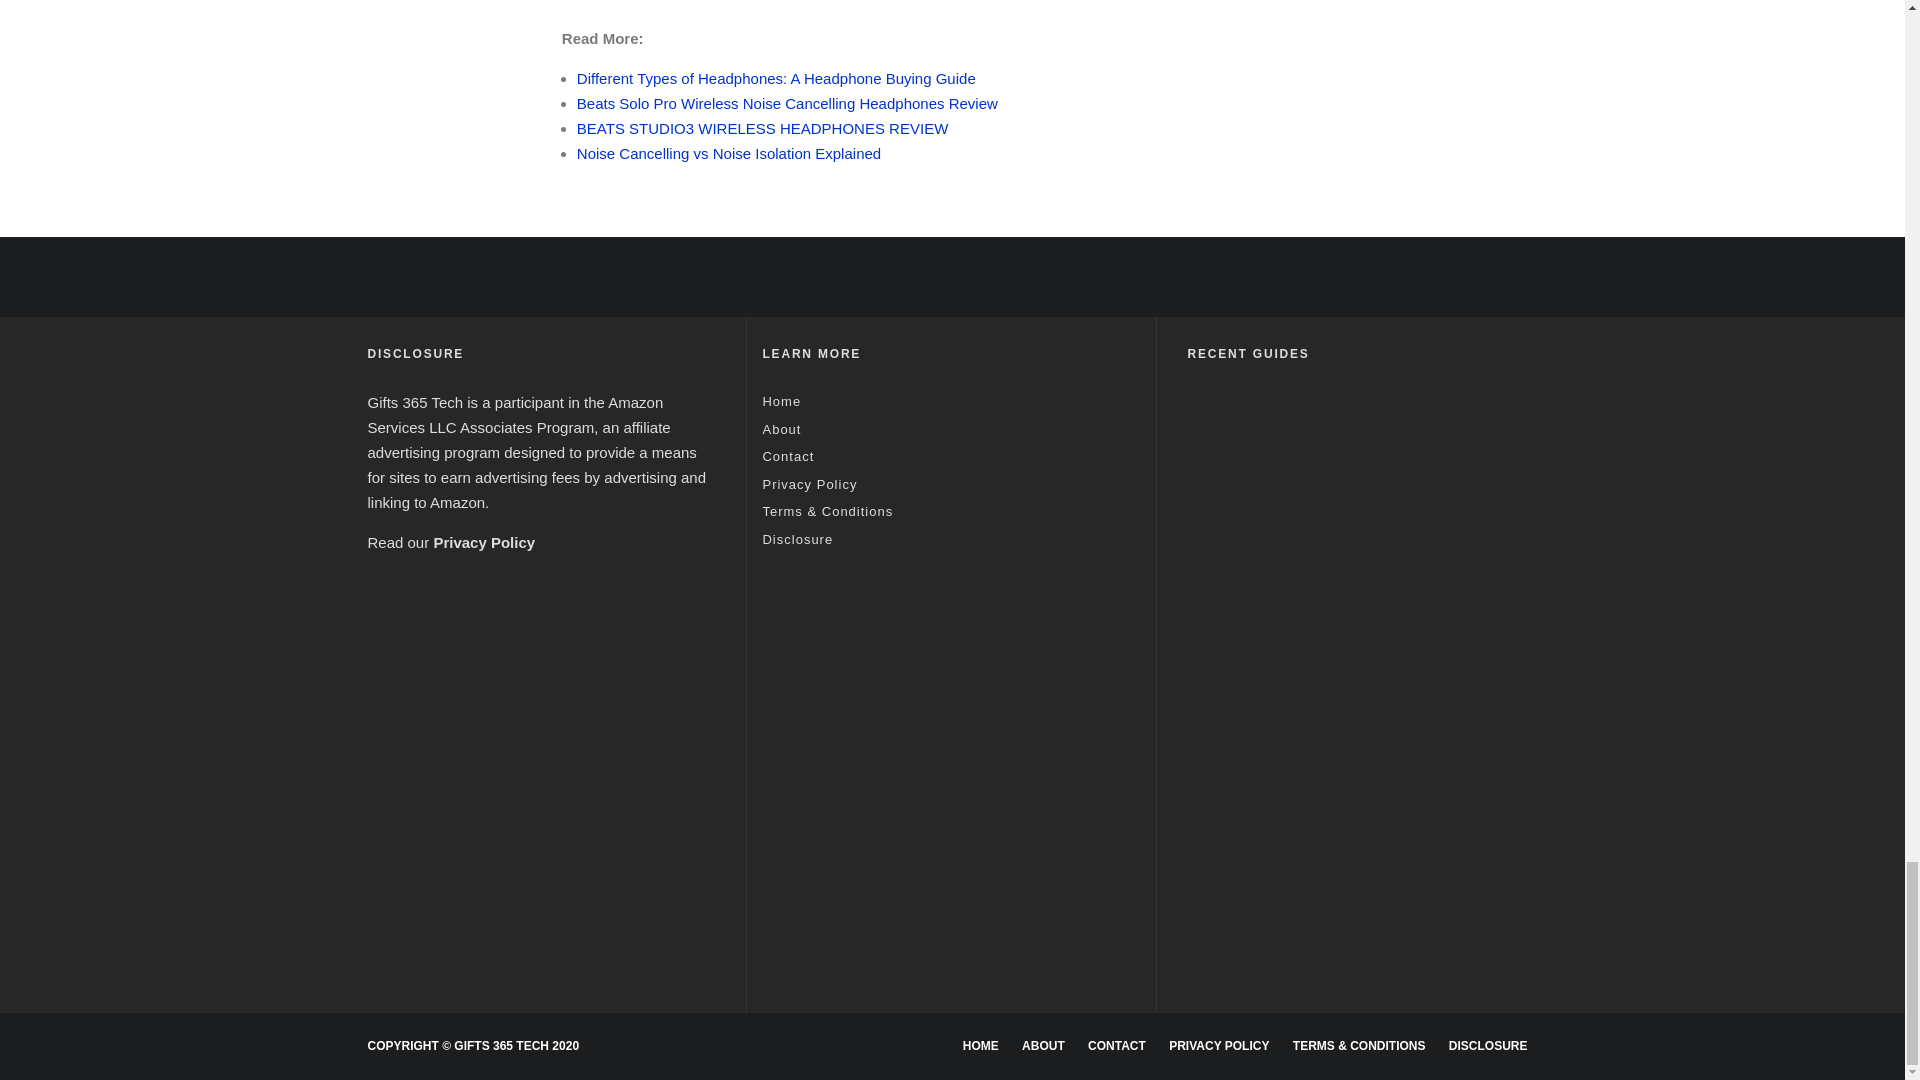 The image size is (1920, 1080). Describe the element at coordinates (781, 430) in the screenshot. I see `About` at that location.